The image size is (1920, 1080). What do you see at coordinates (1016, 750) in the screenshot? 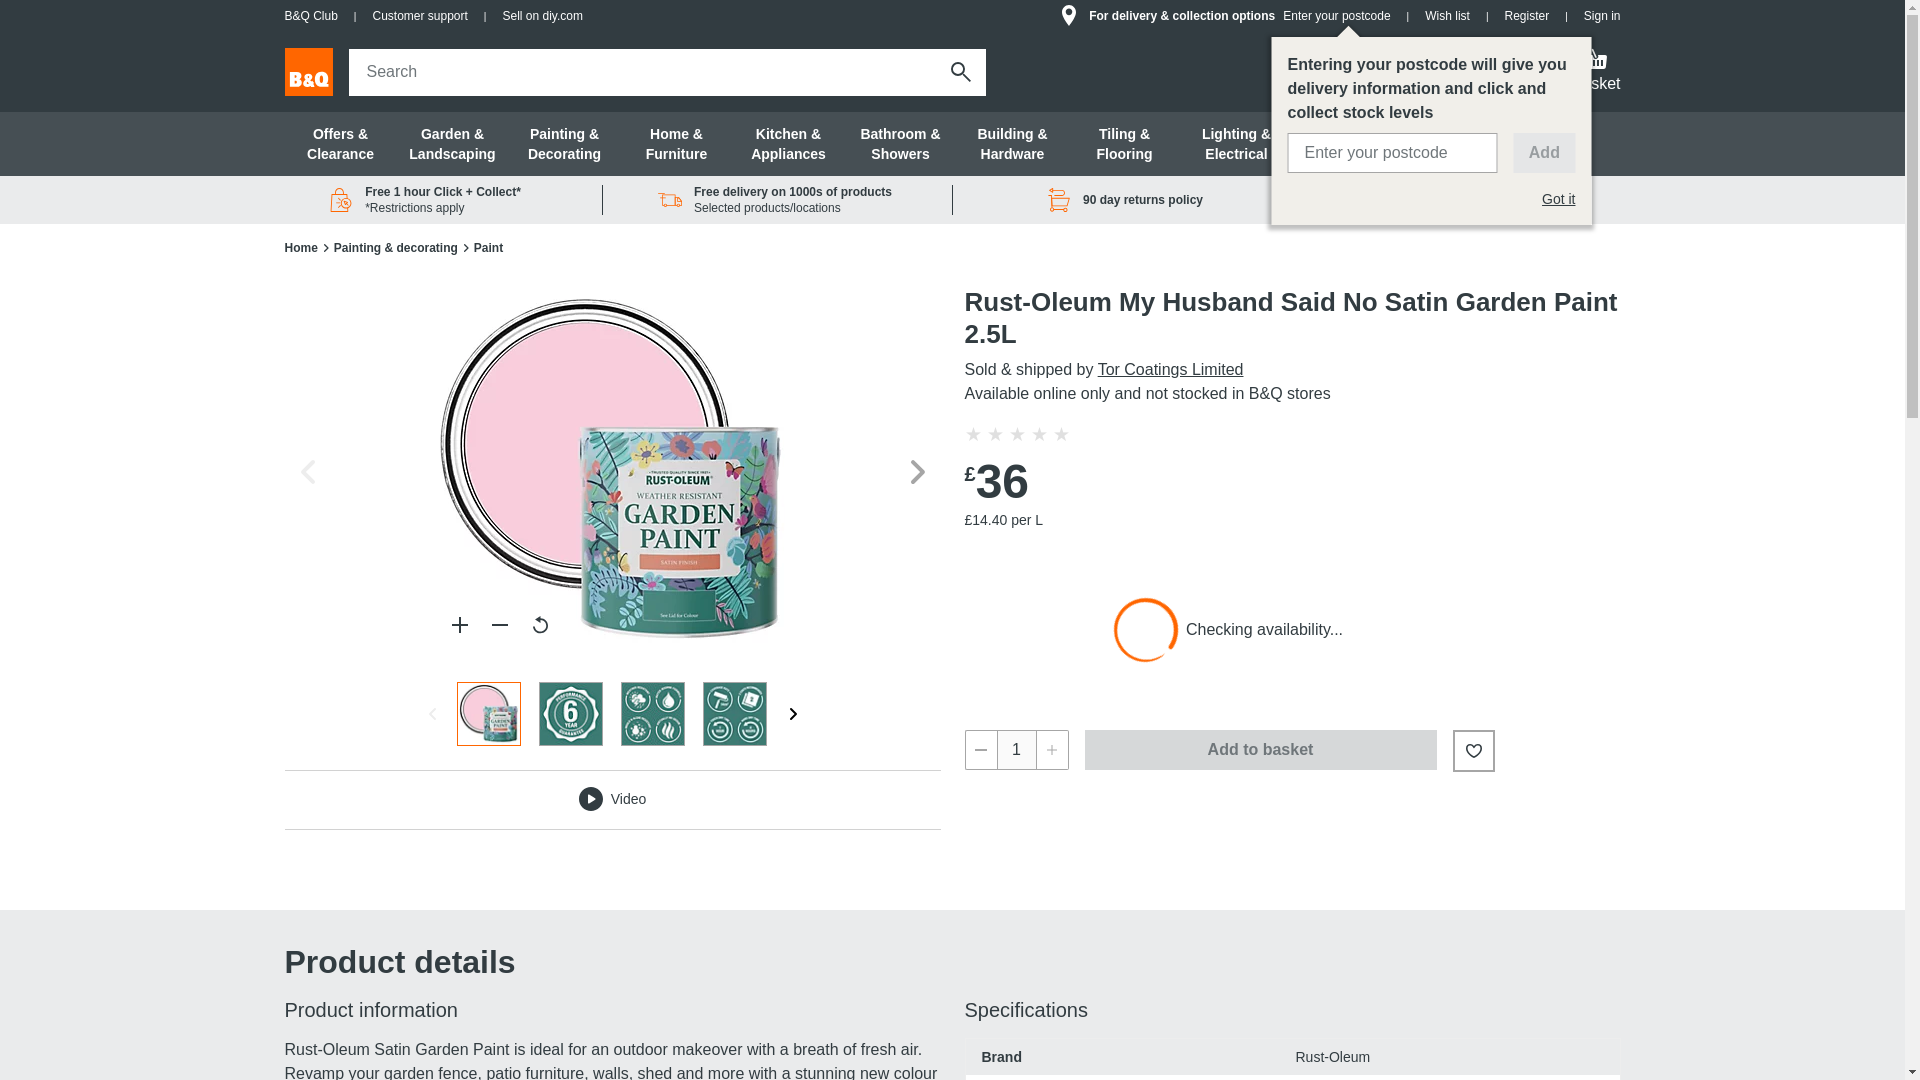
I see `1` at bounding box center [1016, 750].